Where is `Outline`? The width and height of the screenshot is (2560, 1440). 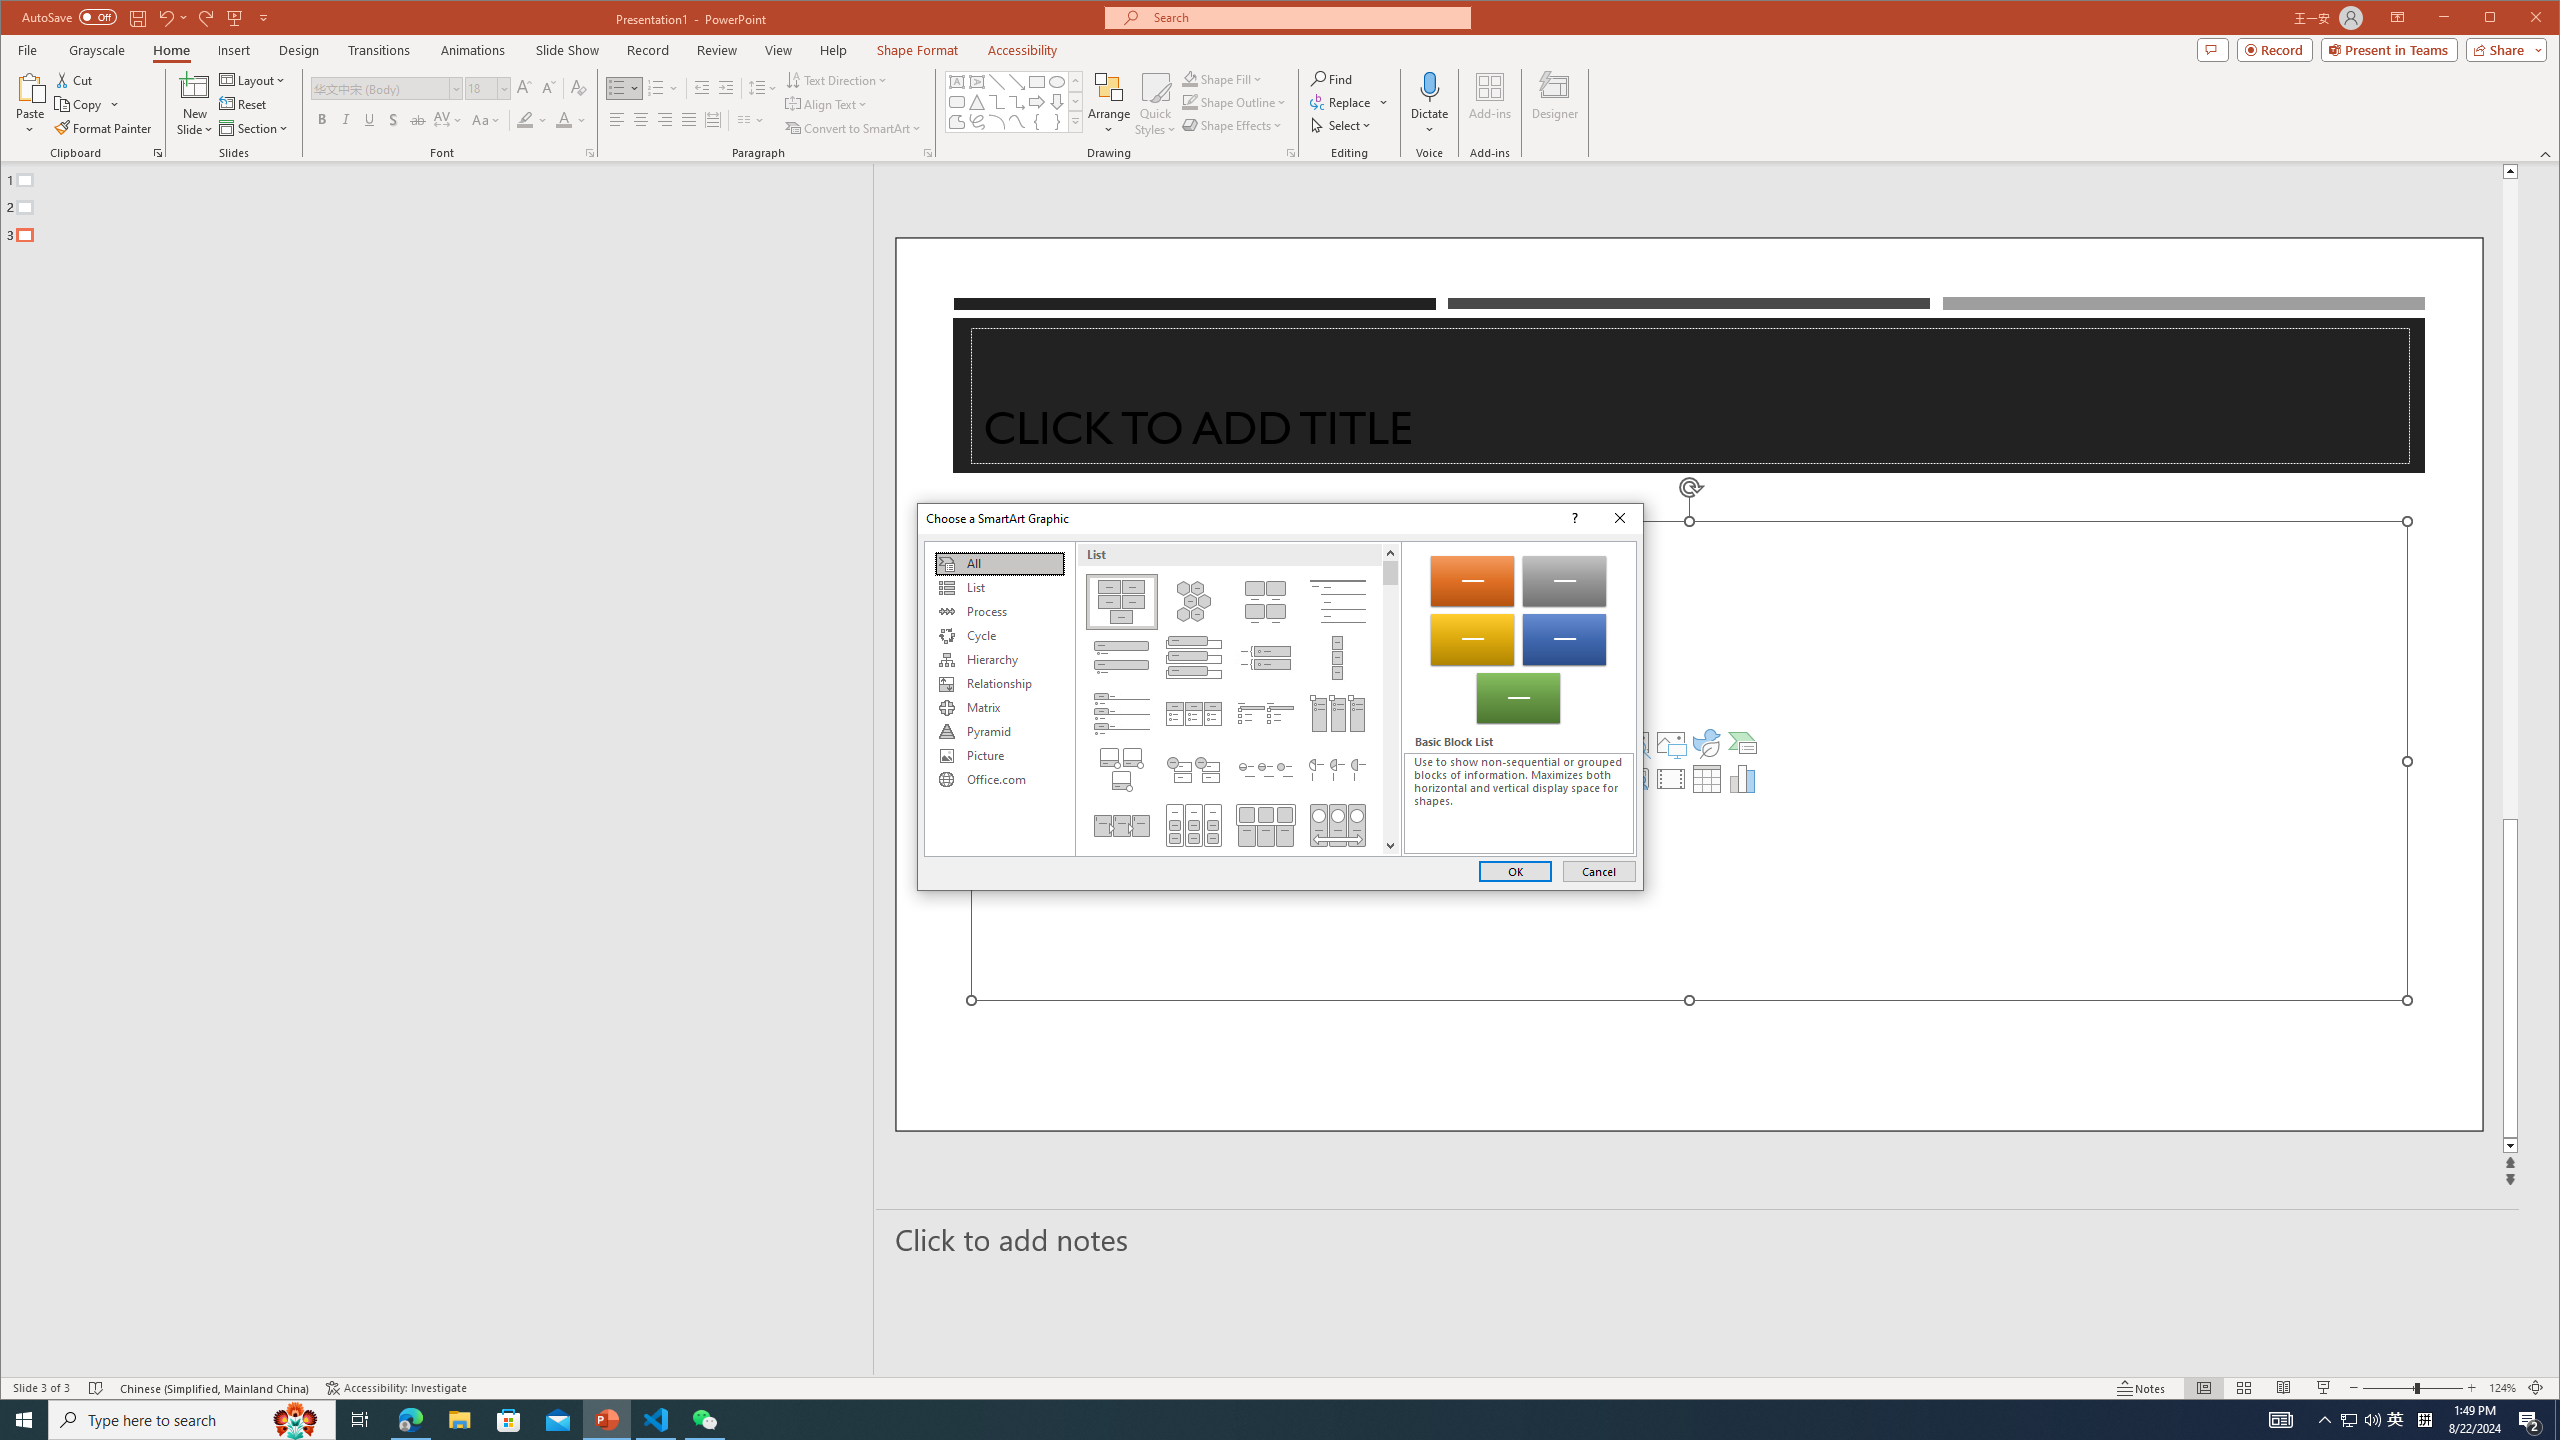
Outline is located at coordinates (445, 202).